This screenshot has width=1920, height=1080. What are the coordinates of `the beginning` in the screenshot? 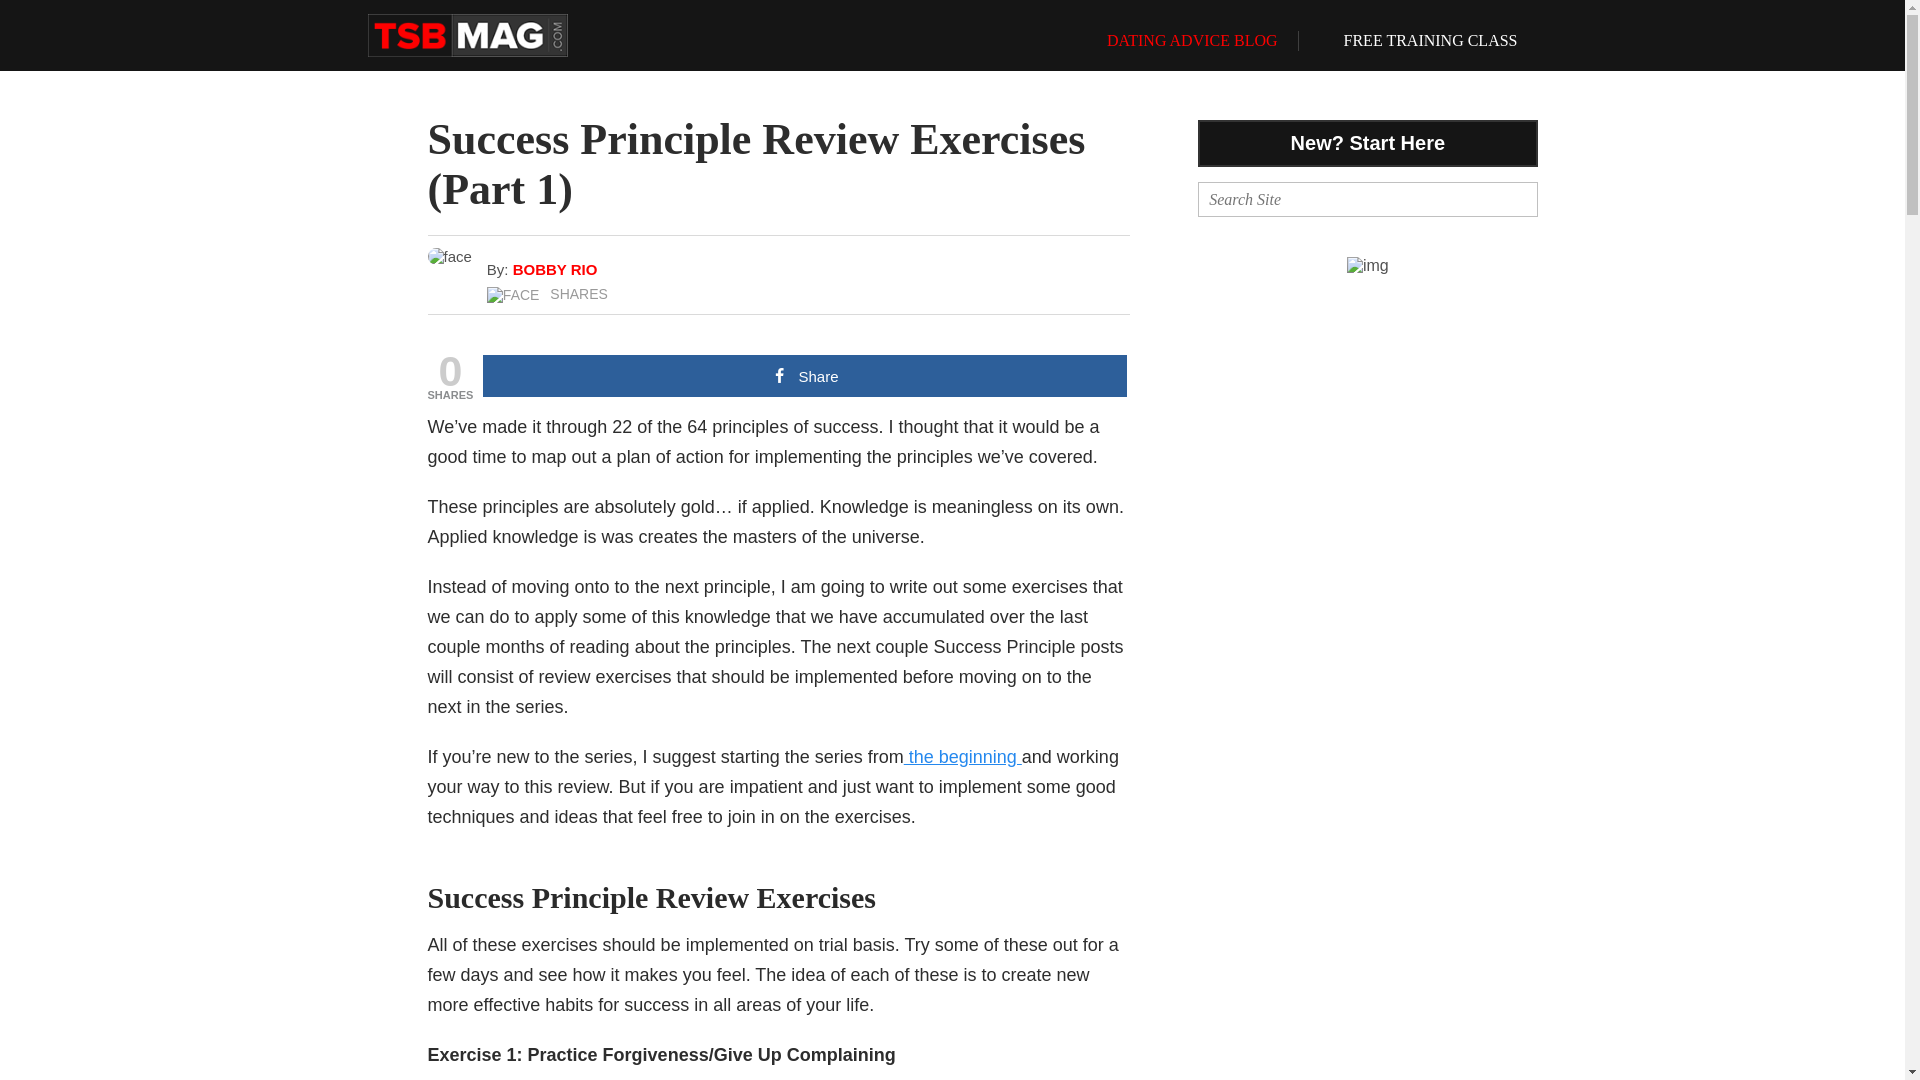 It's located at (962, 756).